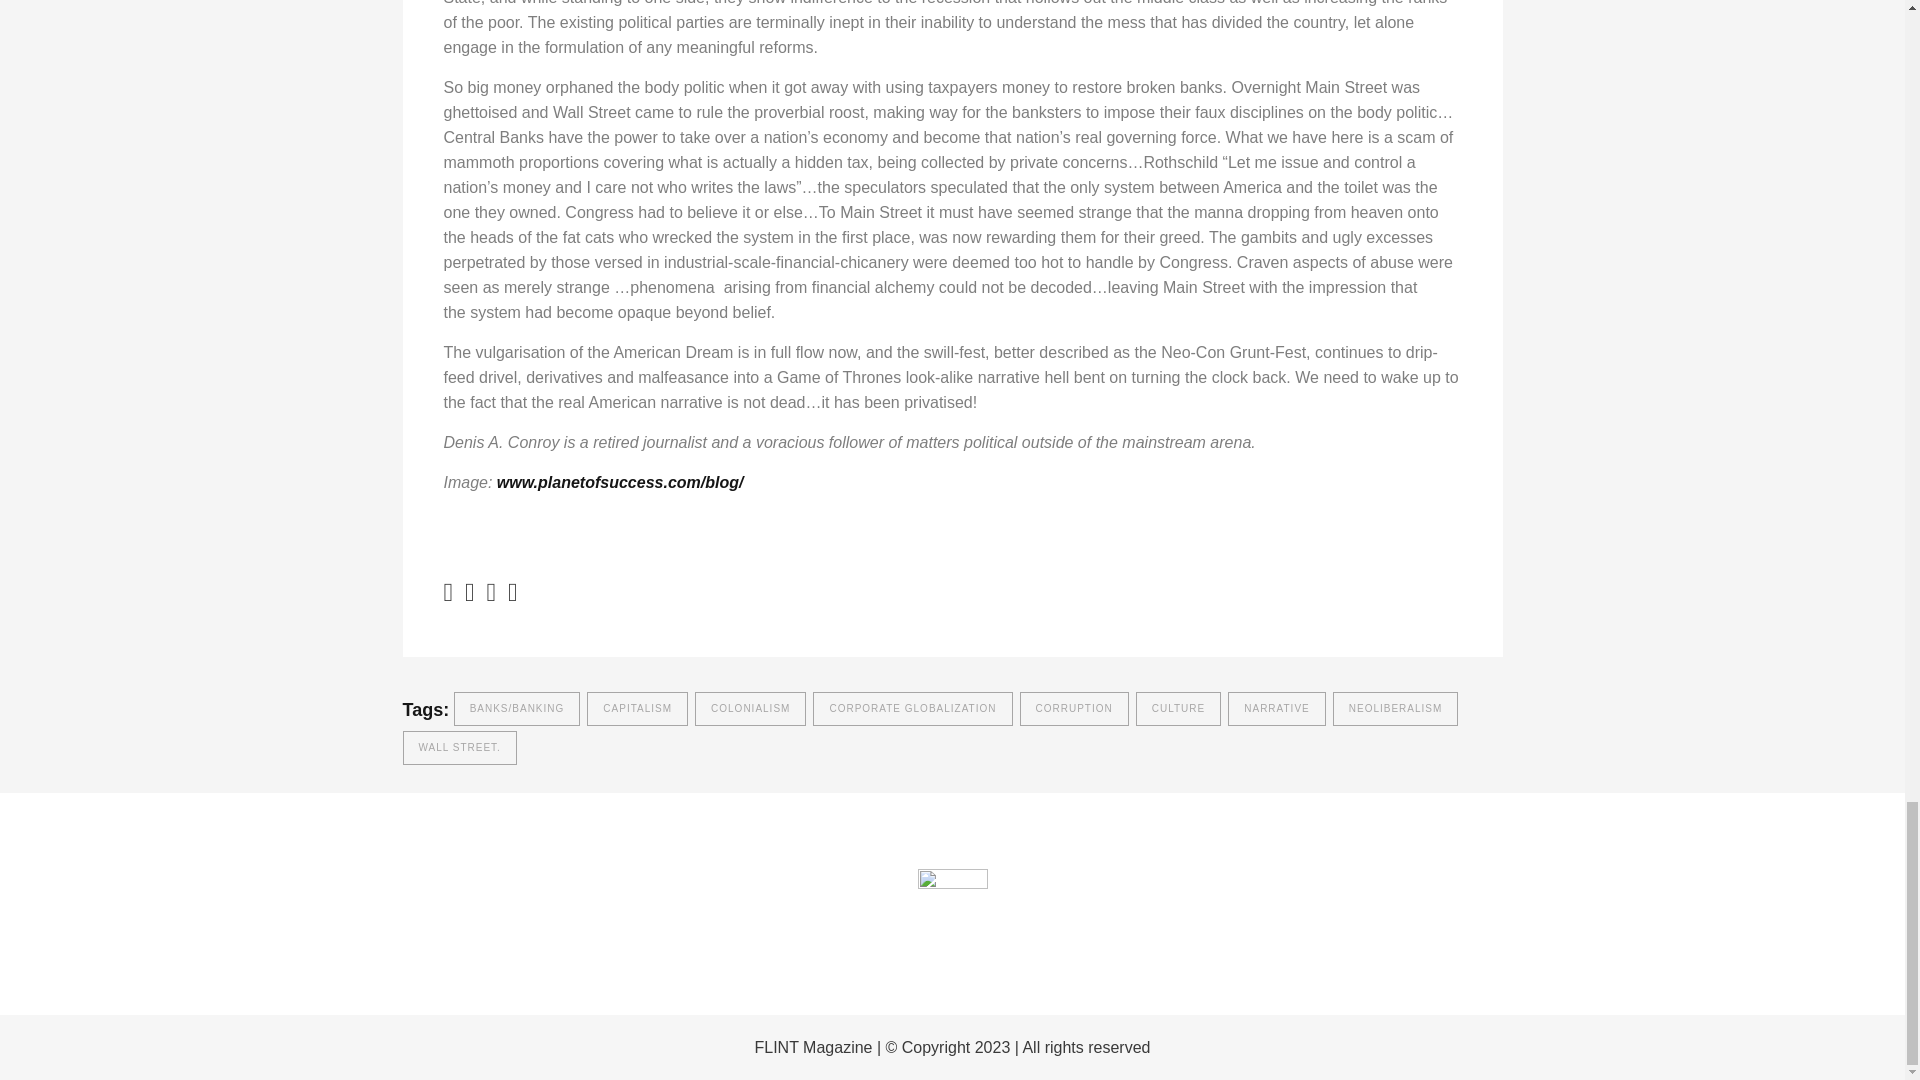  Describe the element at coordinates (637, 708) in the screenshot. I see `CAPITALISM` at that location.